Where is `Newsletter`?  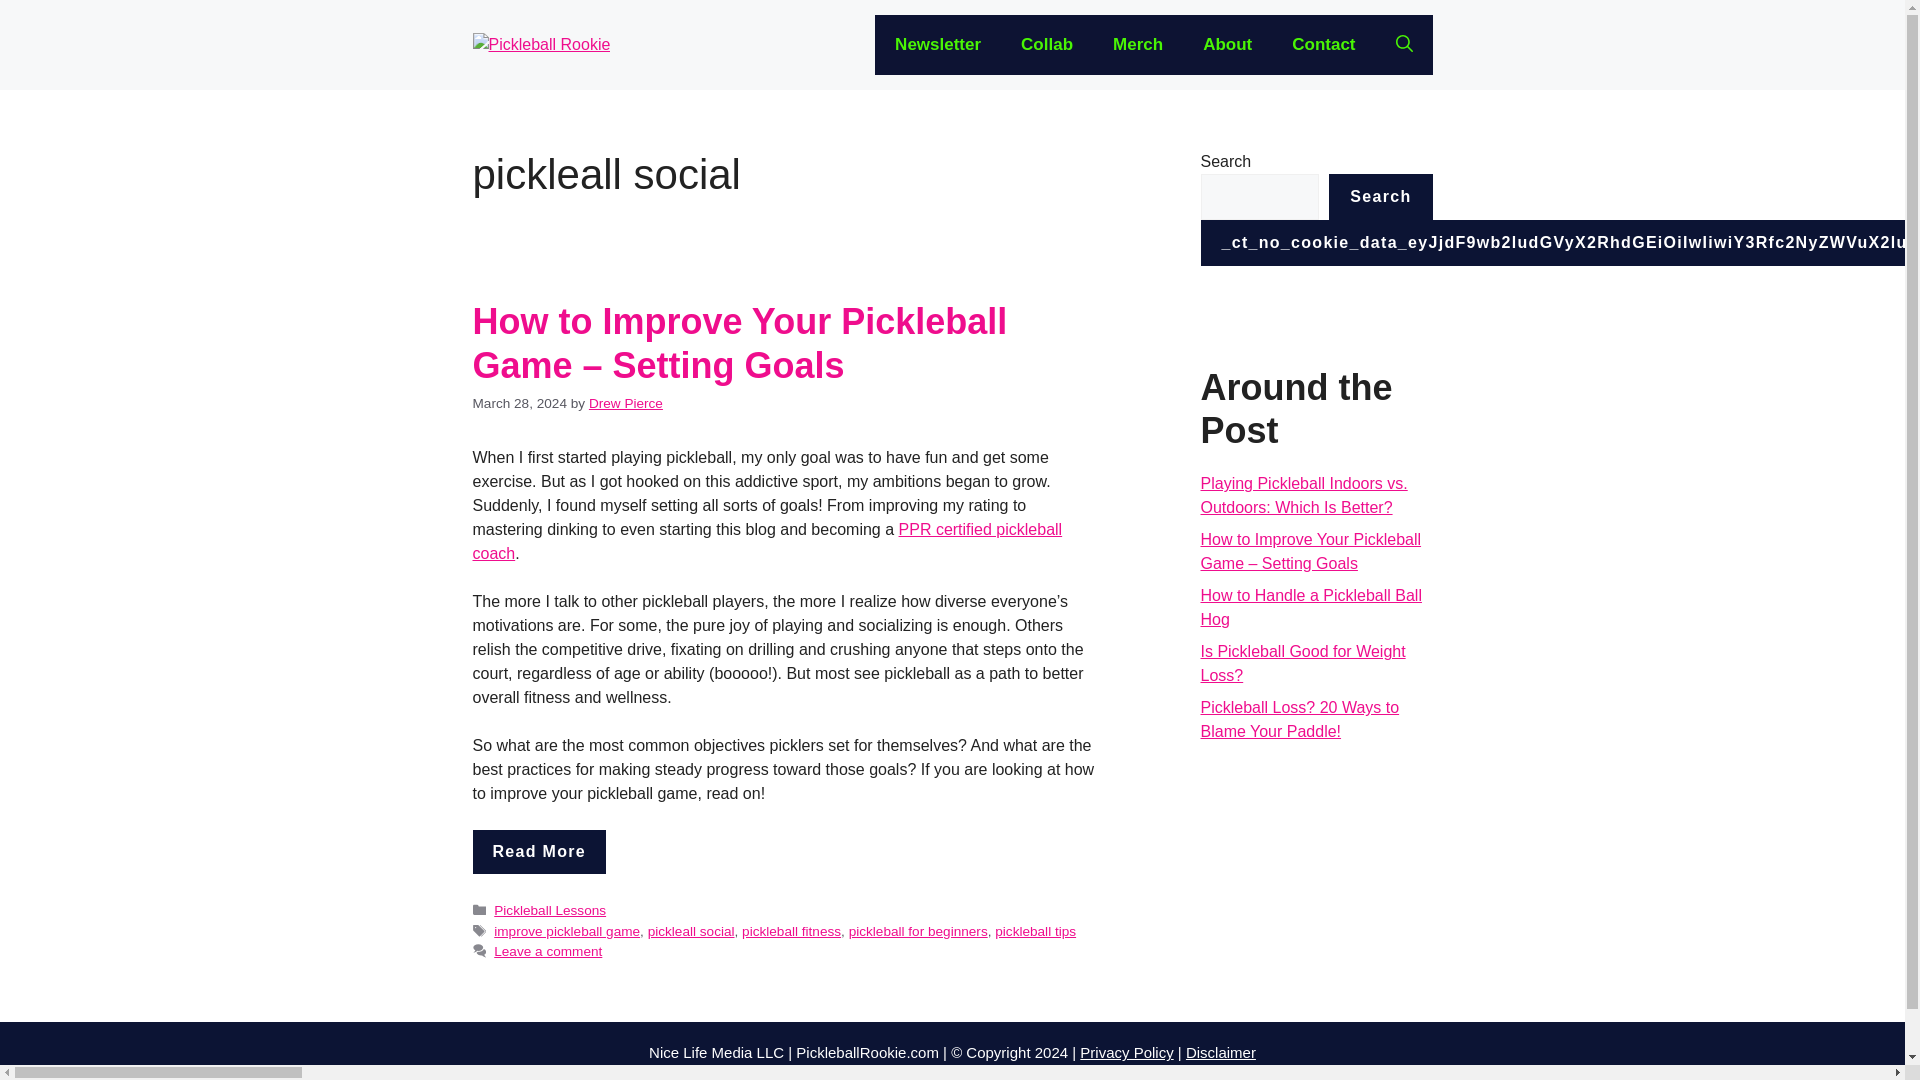 Newsletter is located at coordinates (938, 44).